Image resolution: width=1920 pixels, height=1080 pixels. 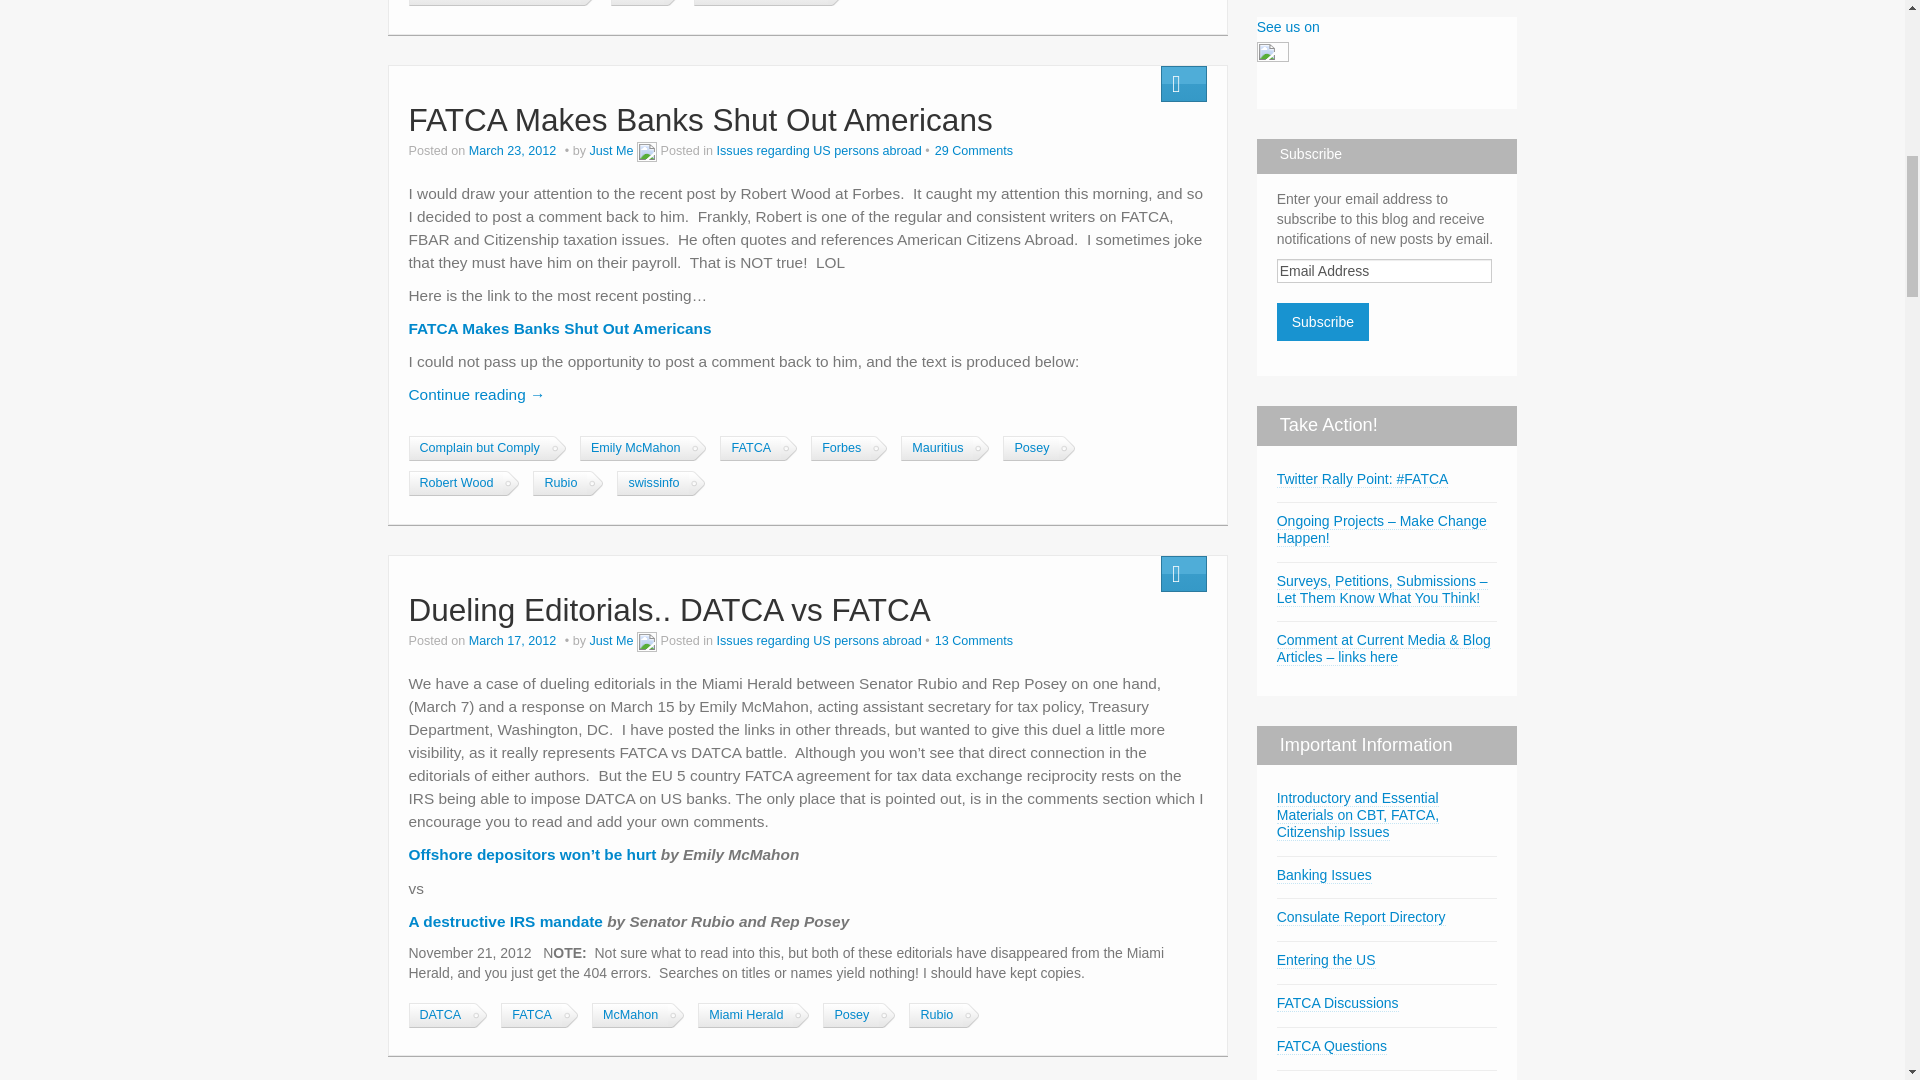 I want to click on View all posts by Just Me, so click(x=611, y=150).